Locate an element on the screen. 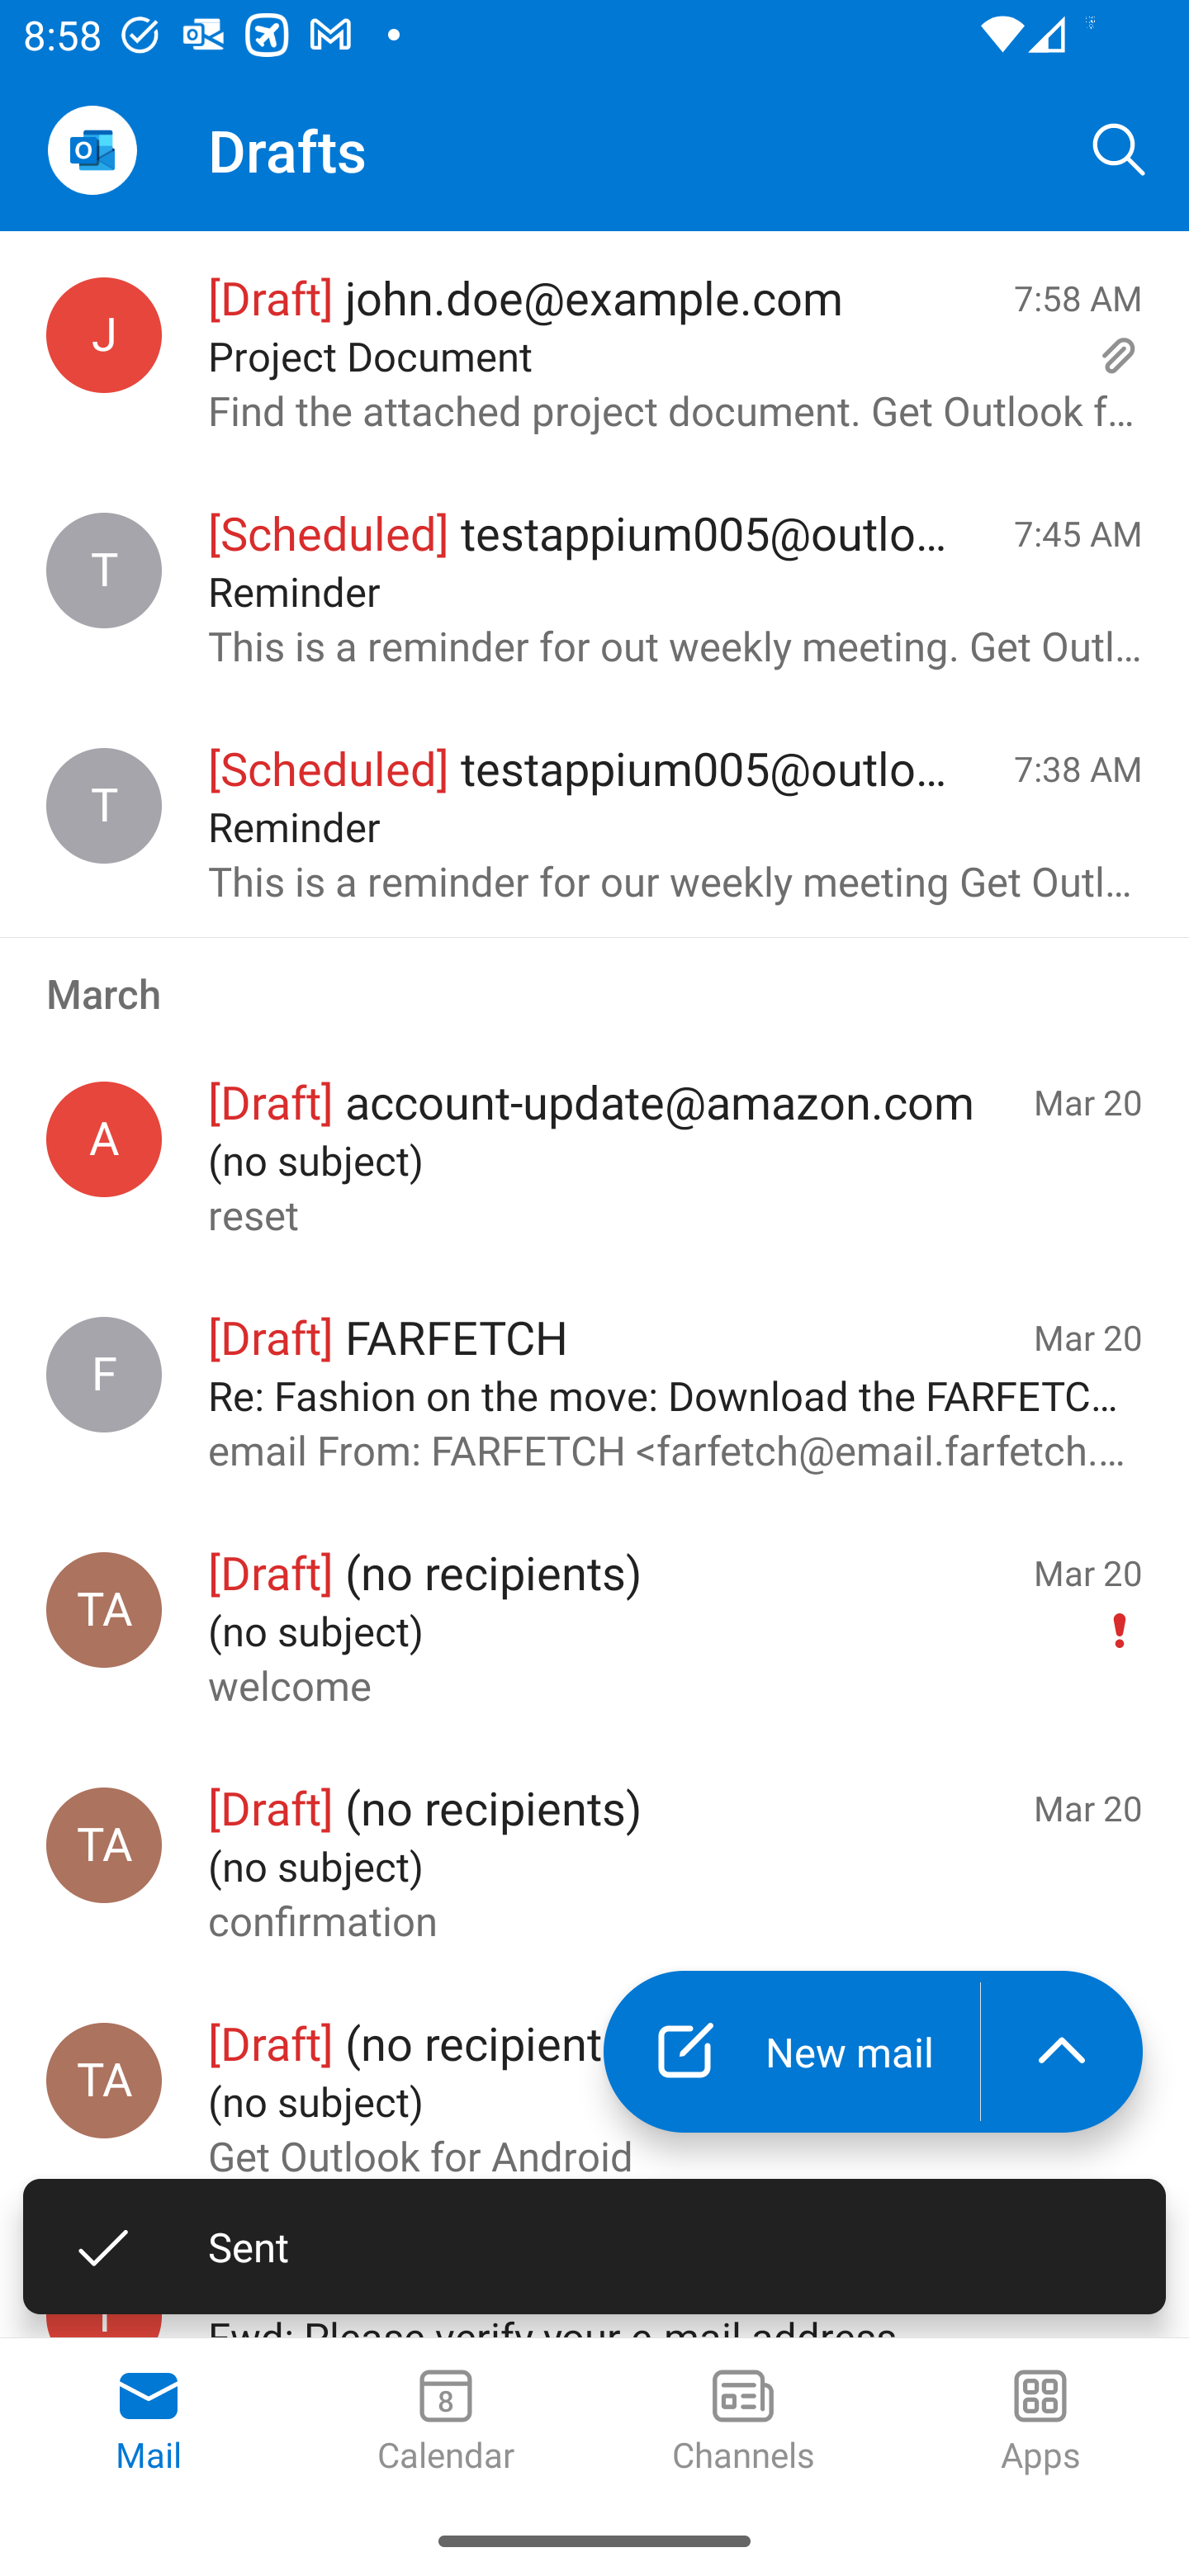 Image resolution: width=1189 pixels, height=2576 pixels. New mail is located at coordinates (791, 2051).